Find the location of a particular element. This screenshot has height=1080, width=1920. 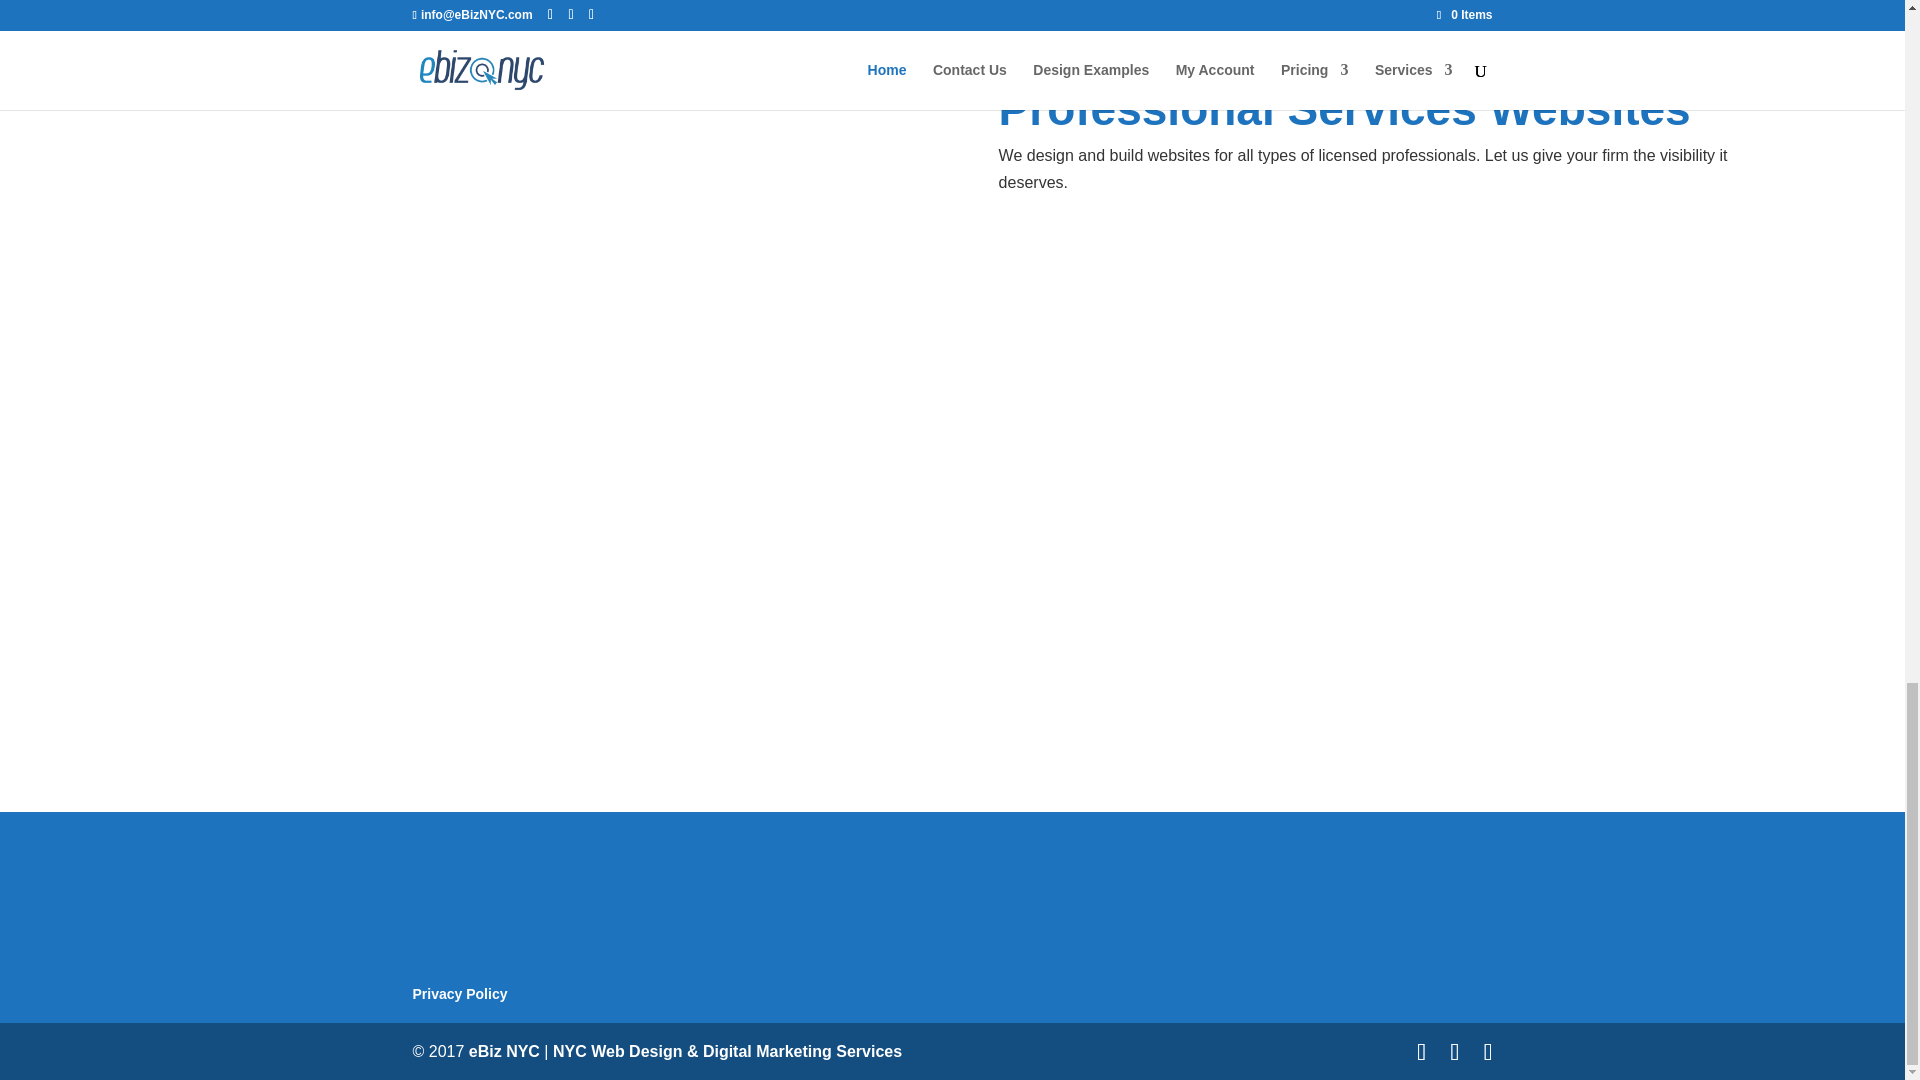

eBiz NYC is located at coordinates (504, 1051).